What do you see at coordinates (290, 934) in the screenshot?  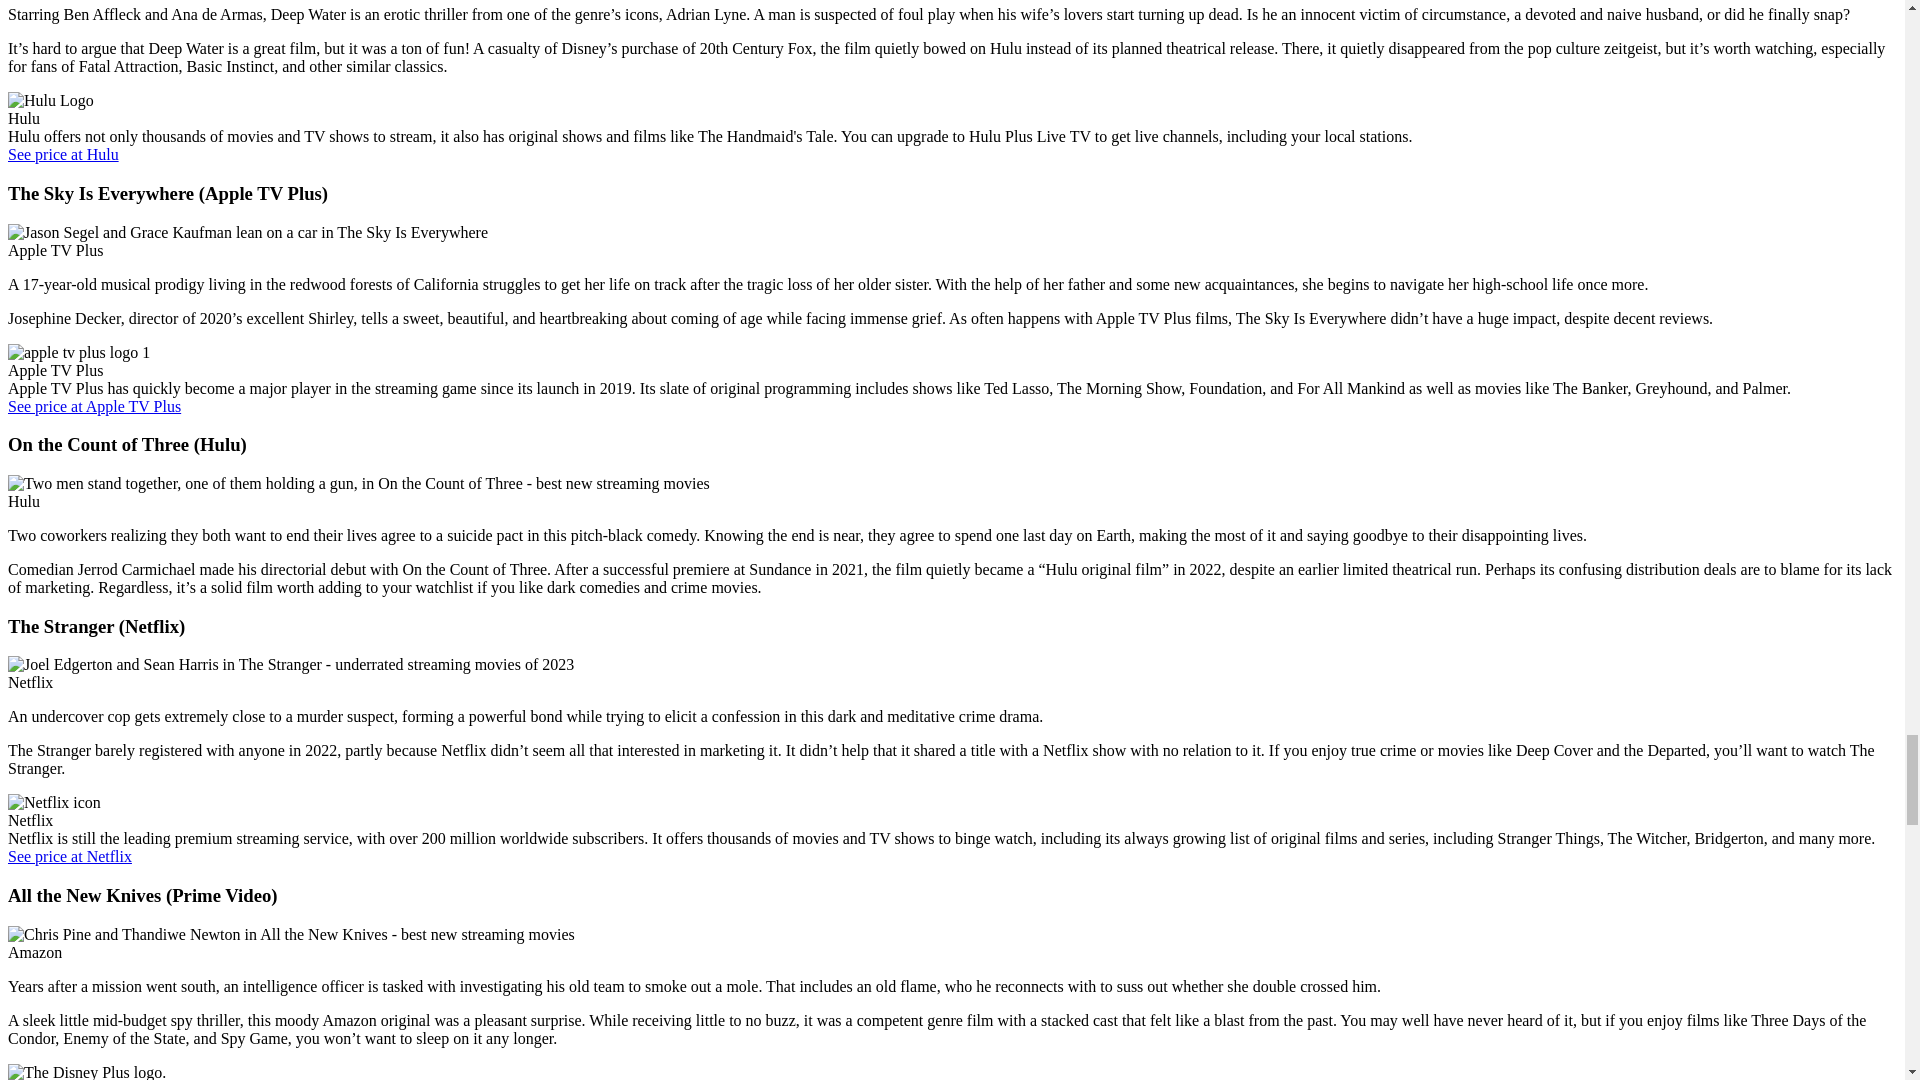 I see `All the New Knives` at bounding box center [290, 934].